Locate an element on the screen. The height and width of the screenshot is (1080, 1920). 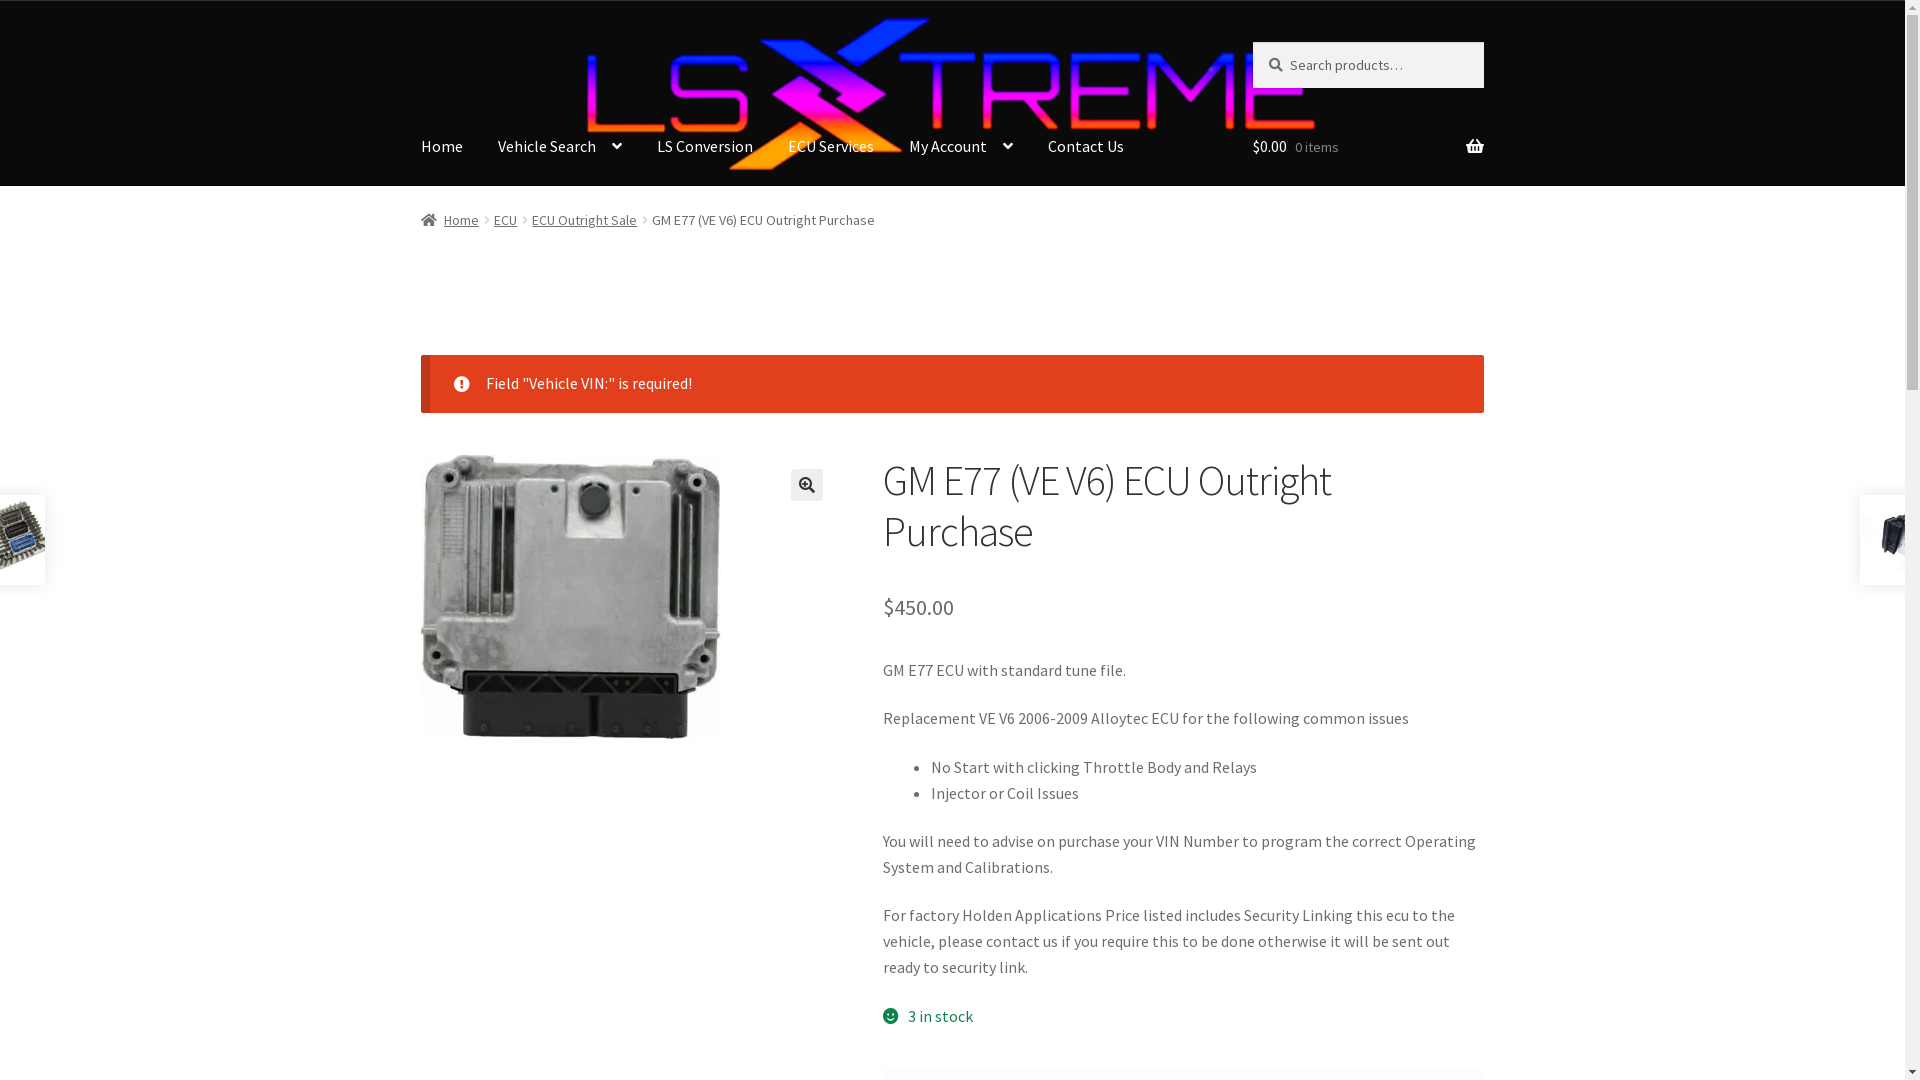
$0.00 0 items is located at coordinates (1368, 147).